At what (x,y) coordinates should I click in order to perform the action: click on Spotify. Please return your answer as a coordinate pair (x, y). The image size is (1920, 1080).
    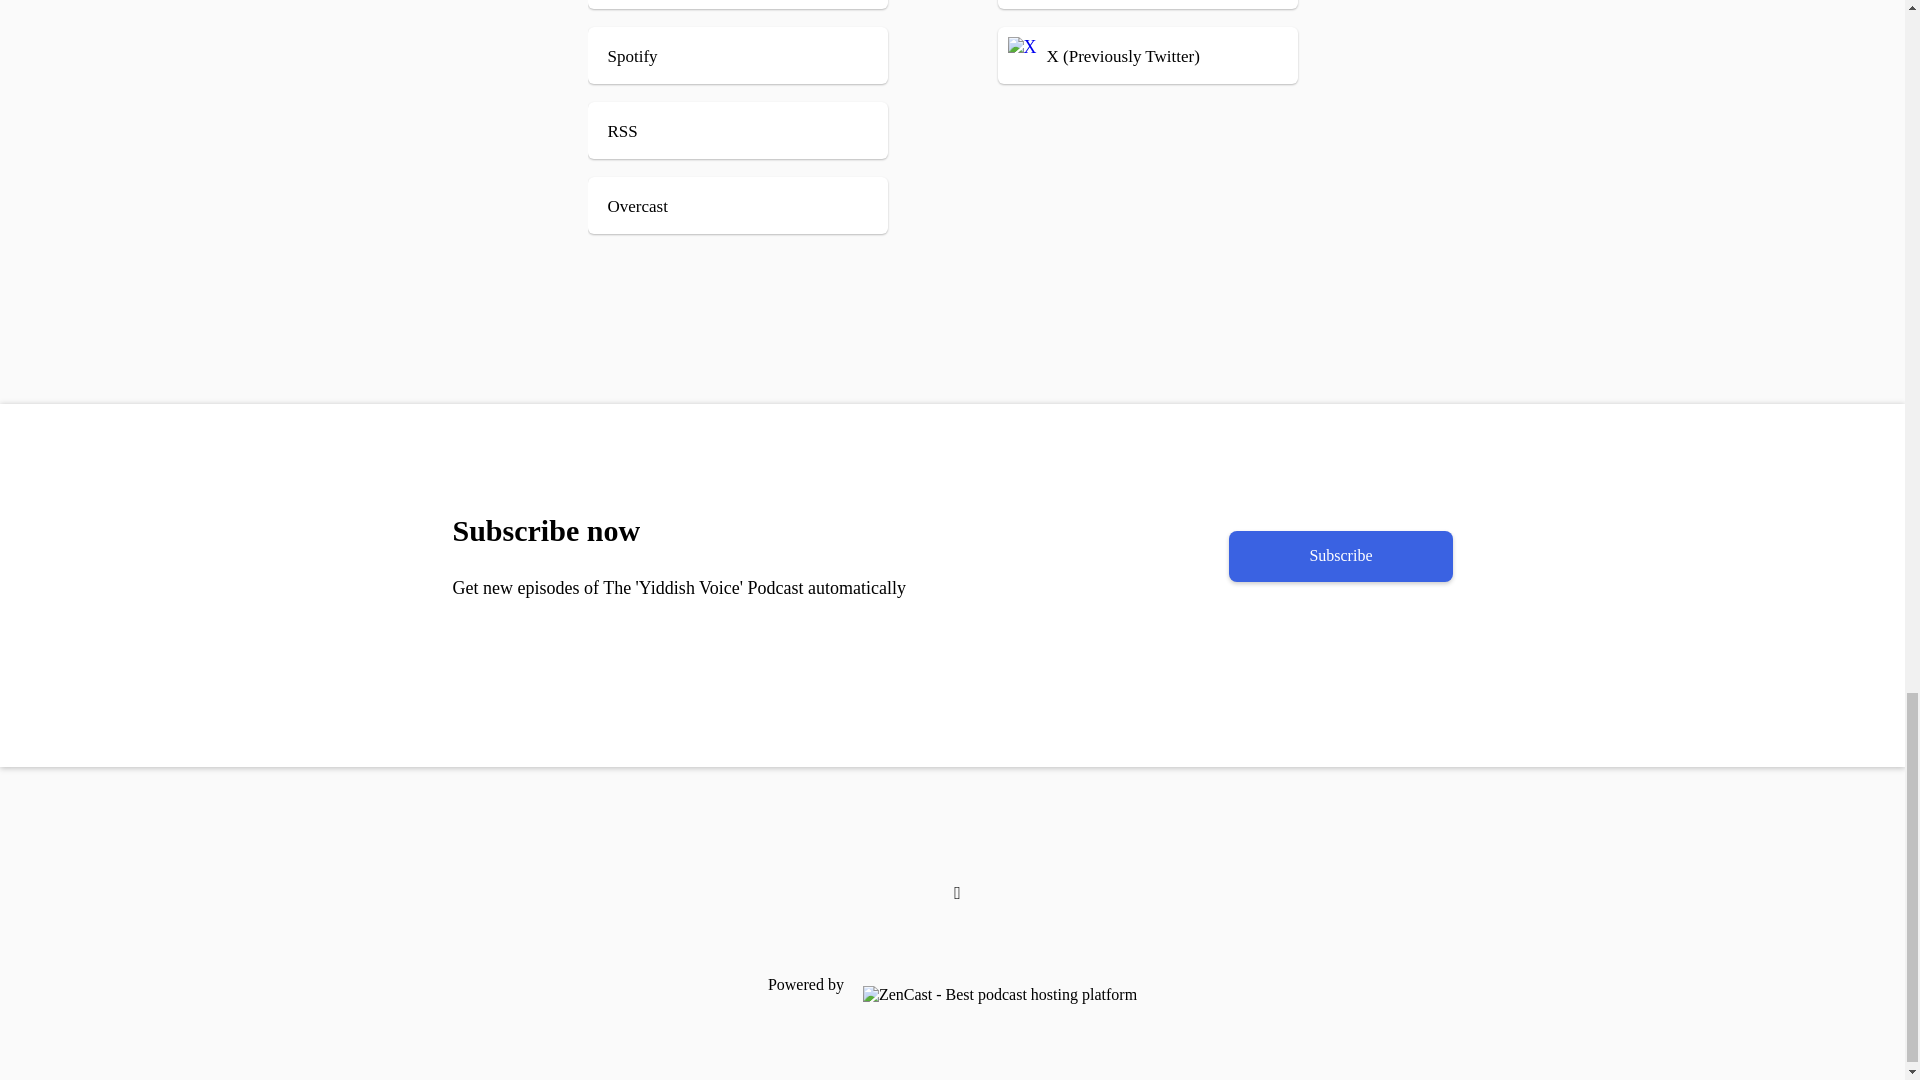
    Looking at the image, I should click on (768, 56).